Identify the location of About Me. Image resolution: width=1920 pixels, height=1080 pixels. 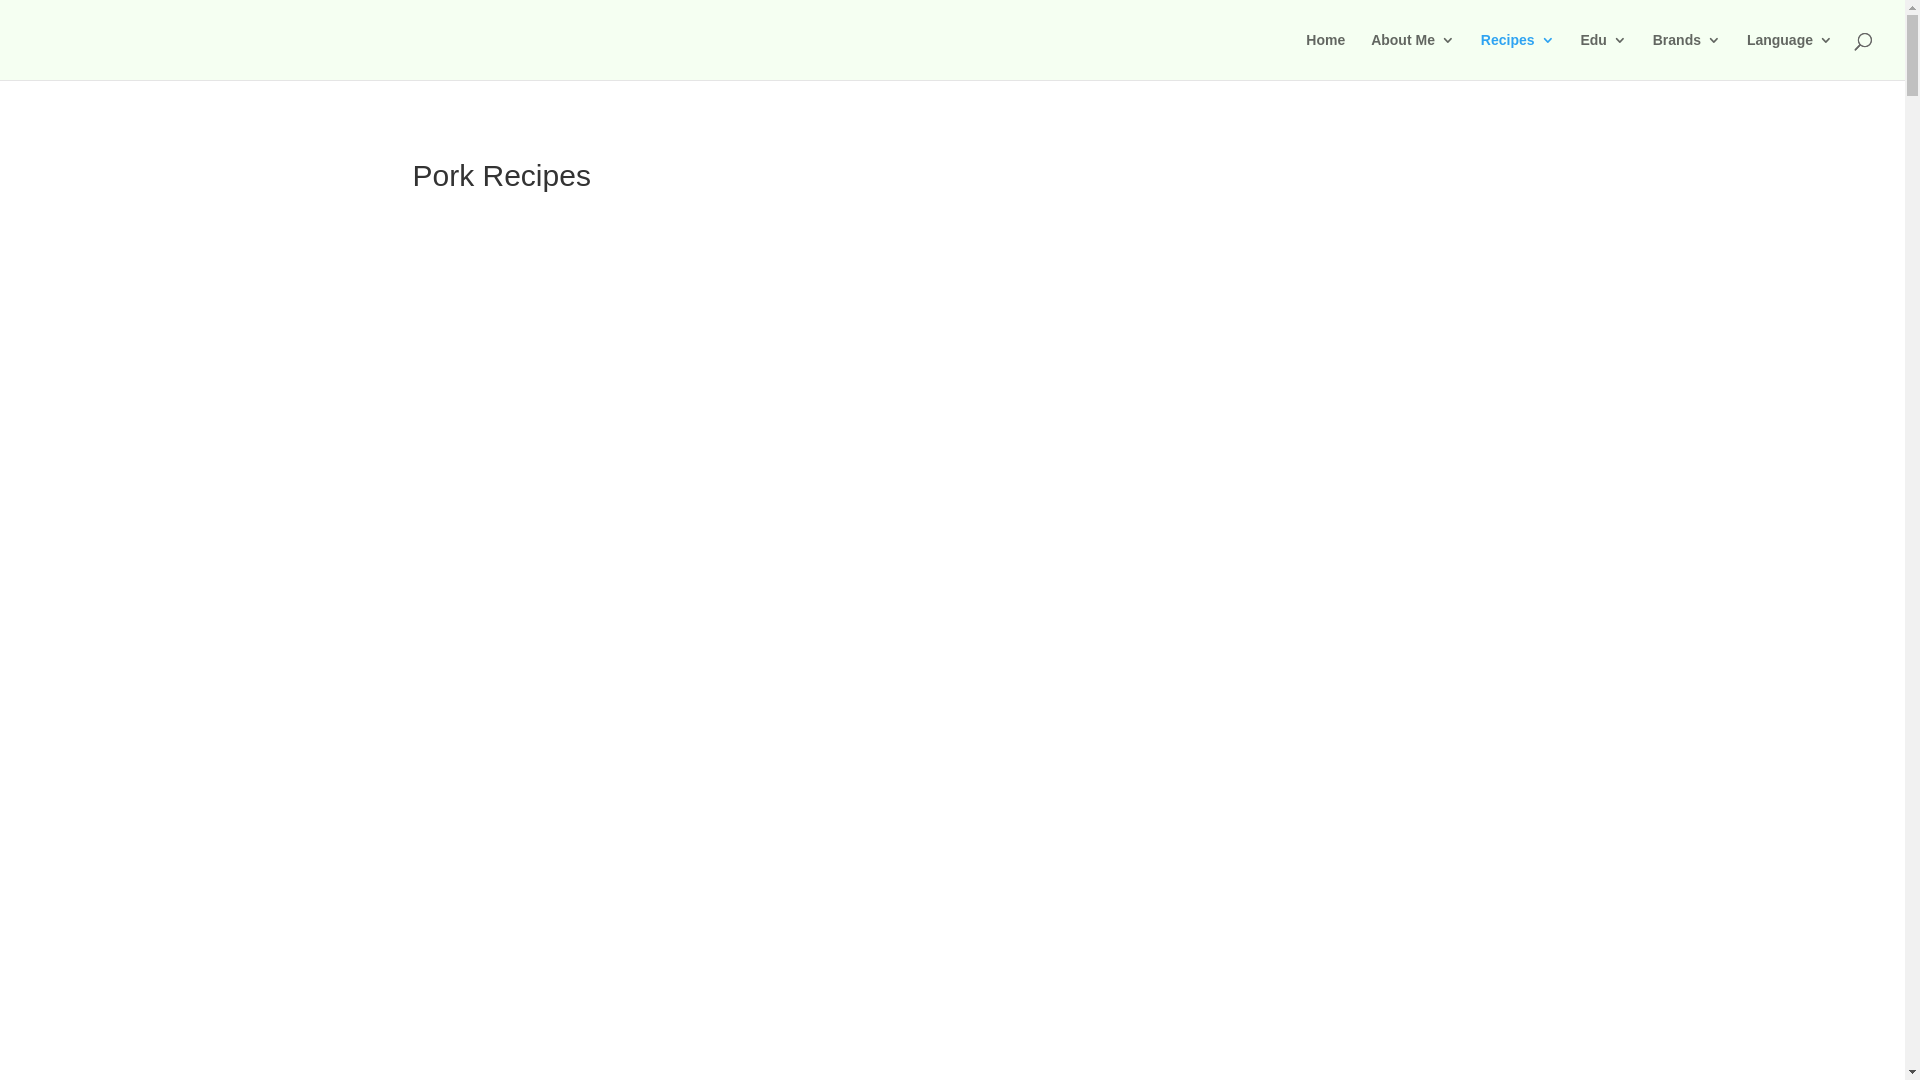
(1413, 56).